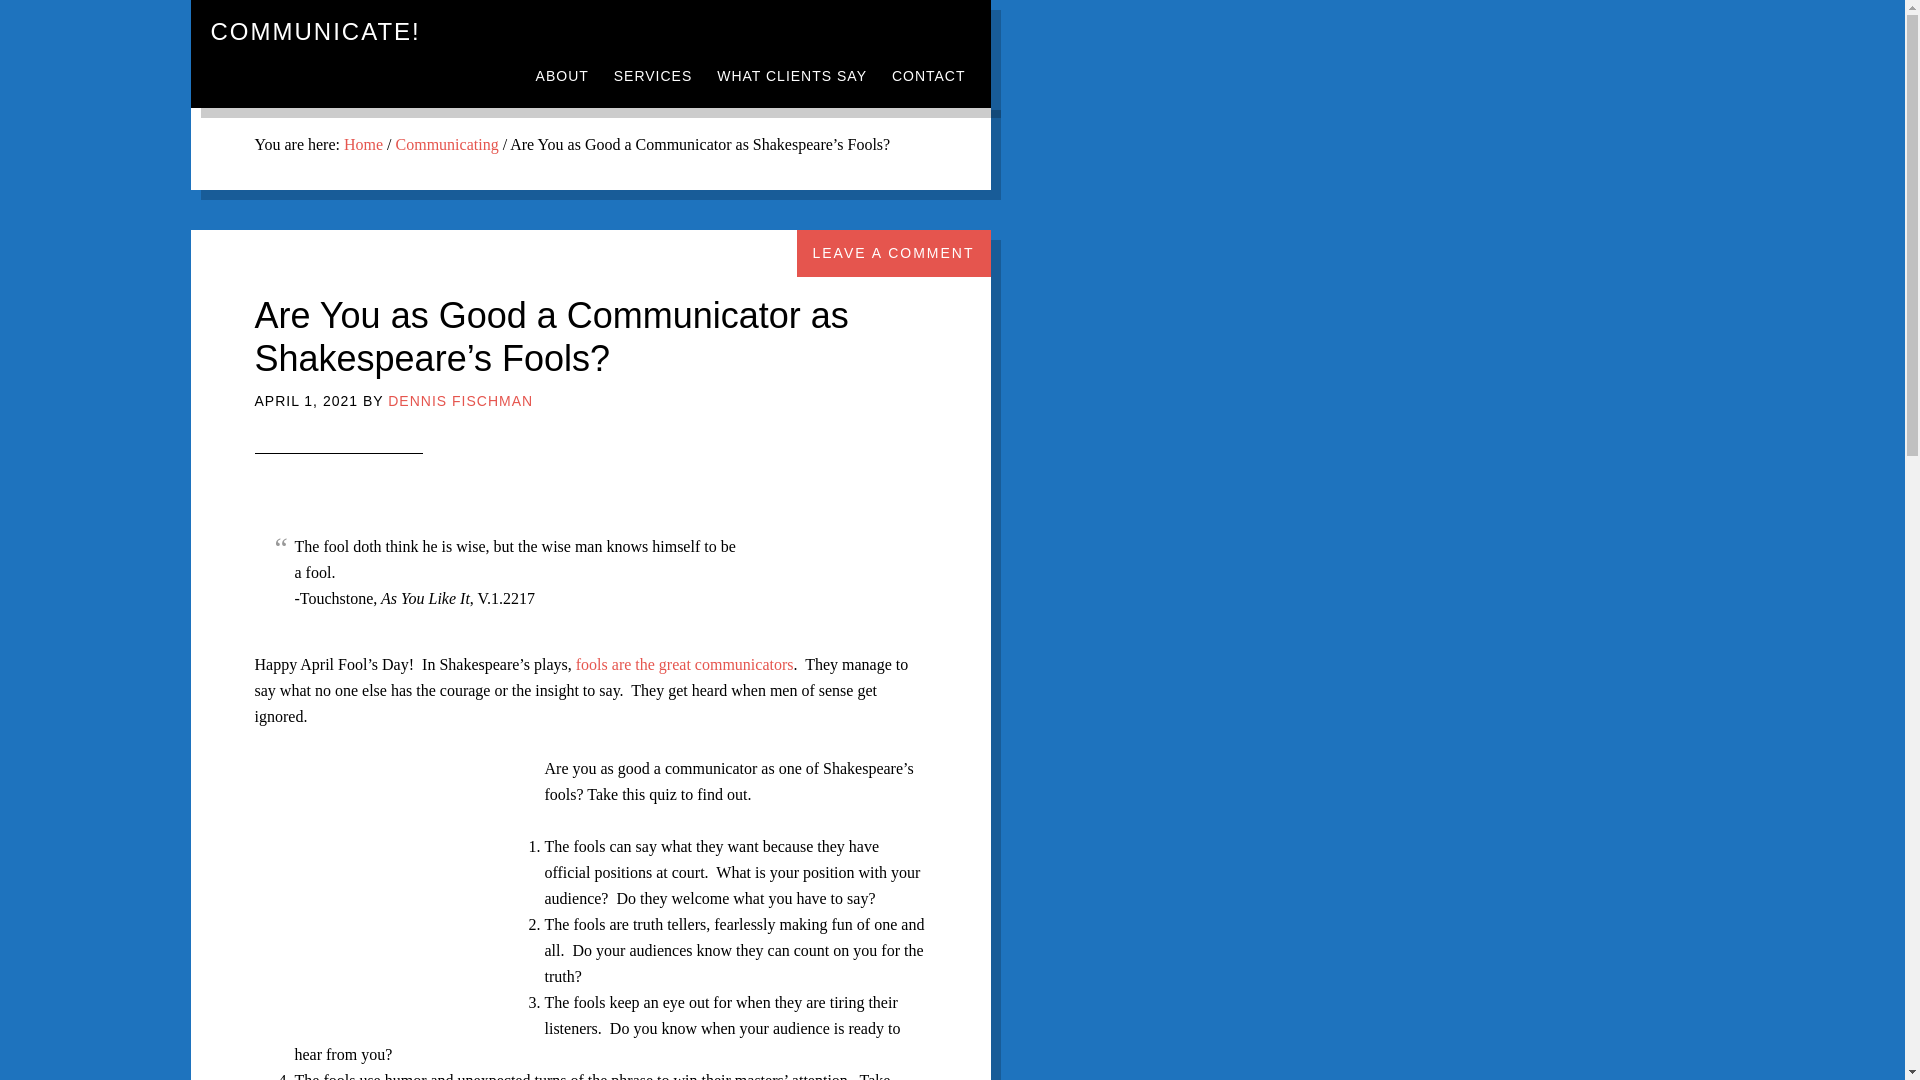 The width and height of the screenshot is (1920, 1080). What do you see at coordinates (314, 32) in the screenshot?
I see `COMMUNICATE!` at bounding box center [314, 32].